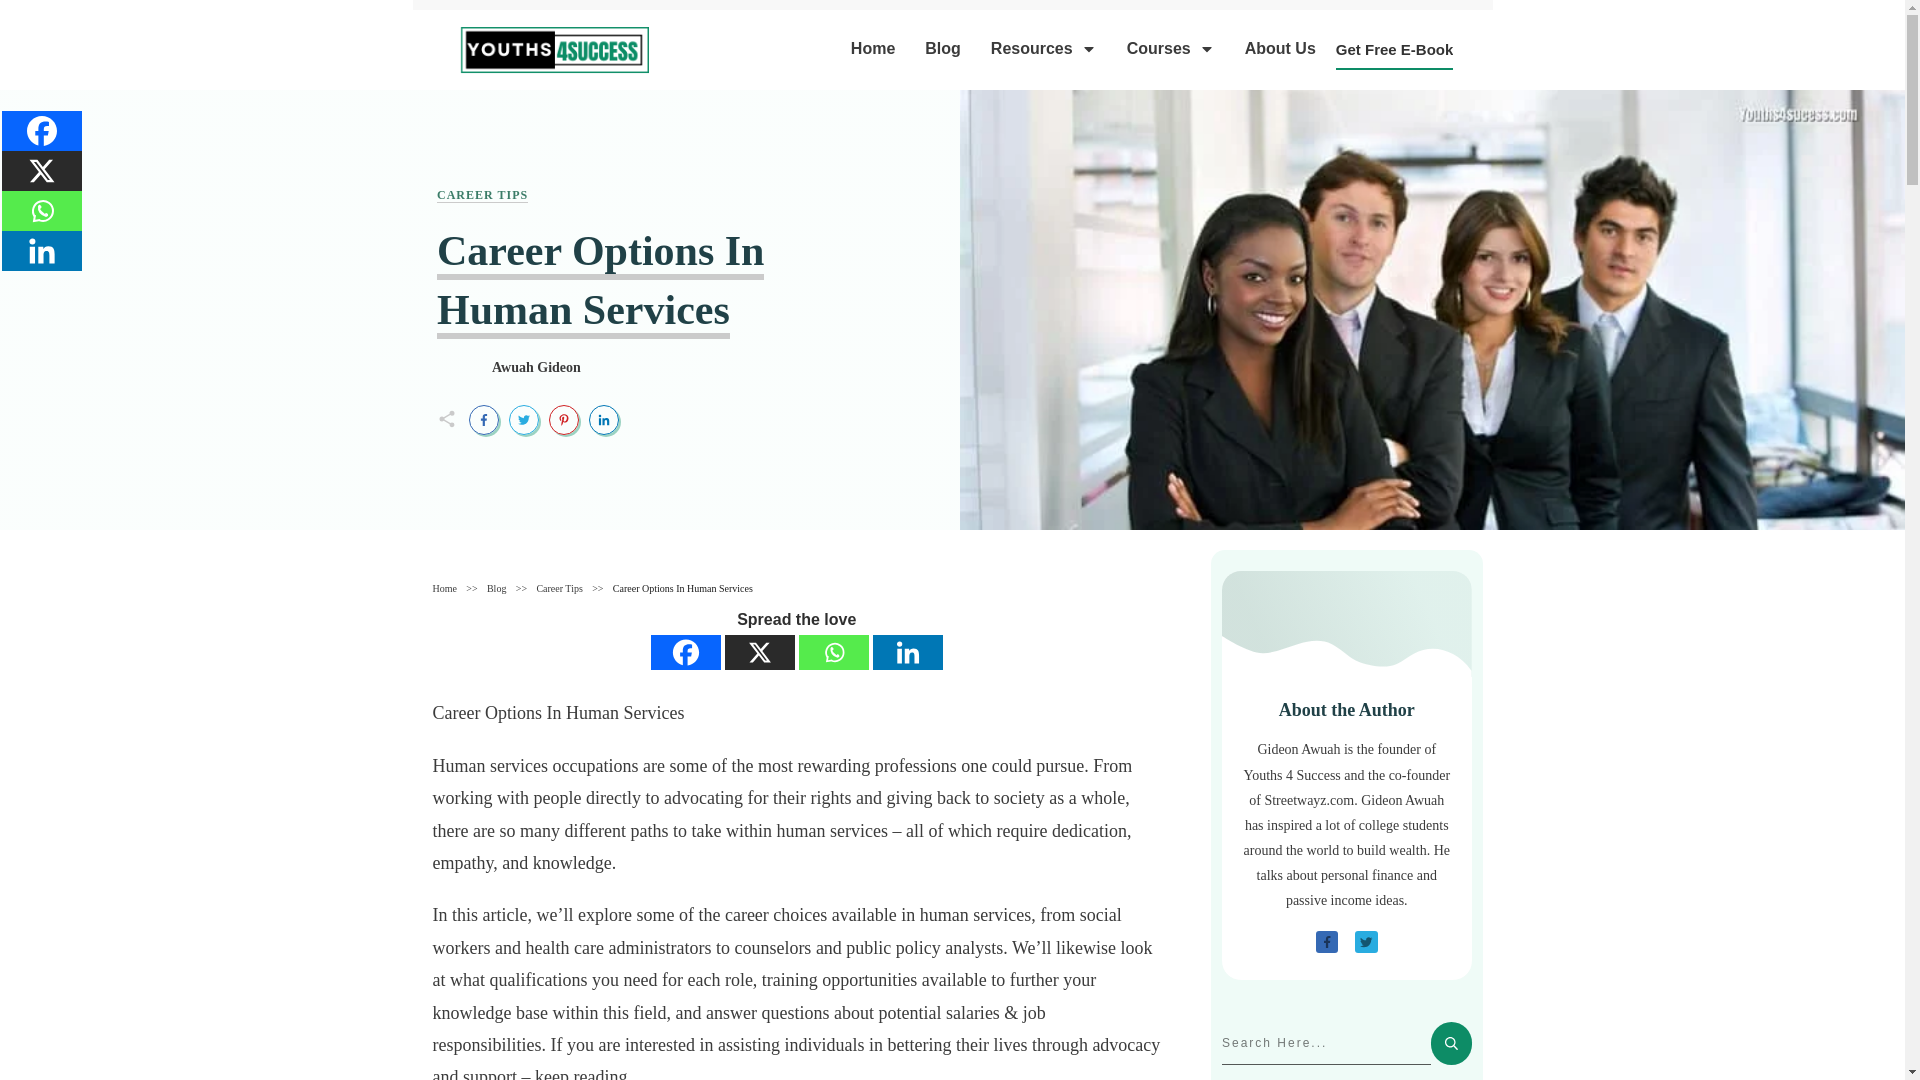 The image size is (1920, 1080). What do you see at coordinates (600, 283) in the screenshot?
I see `Career Options In Human Services` at bounding box center [600, 283].